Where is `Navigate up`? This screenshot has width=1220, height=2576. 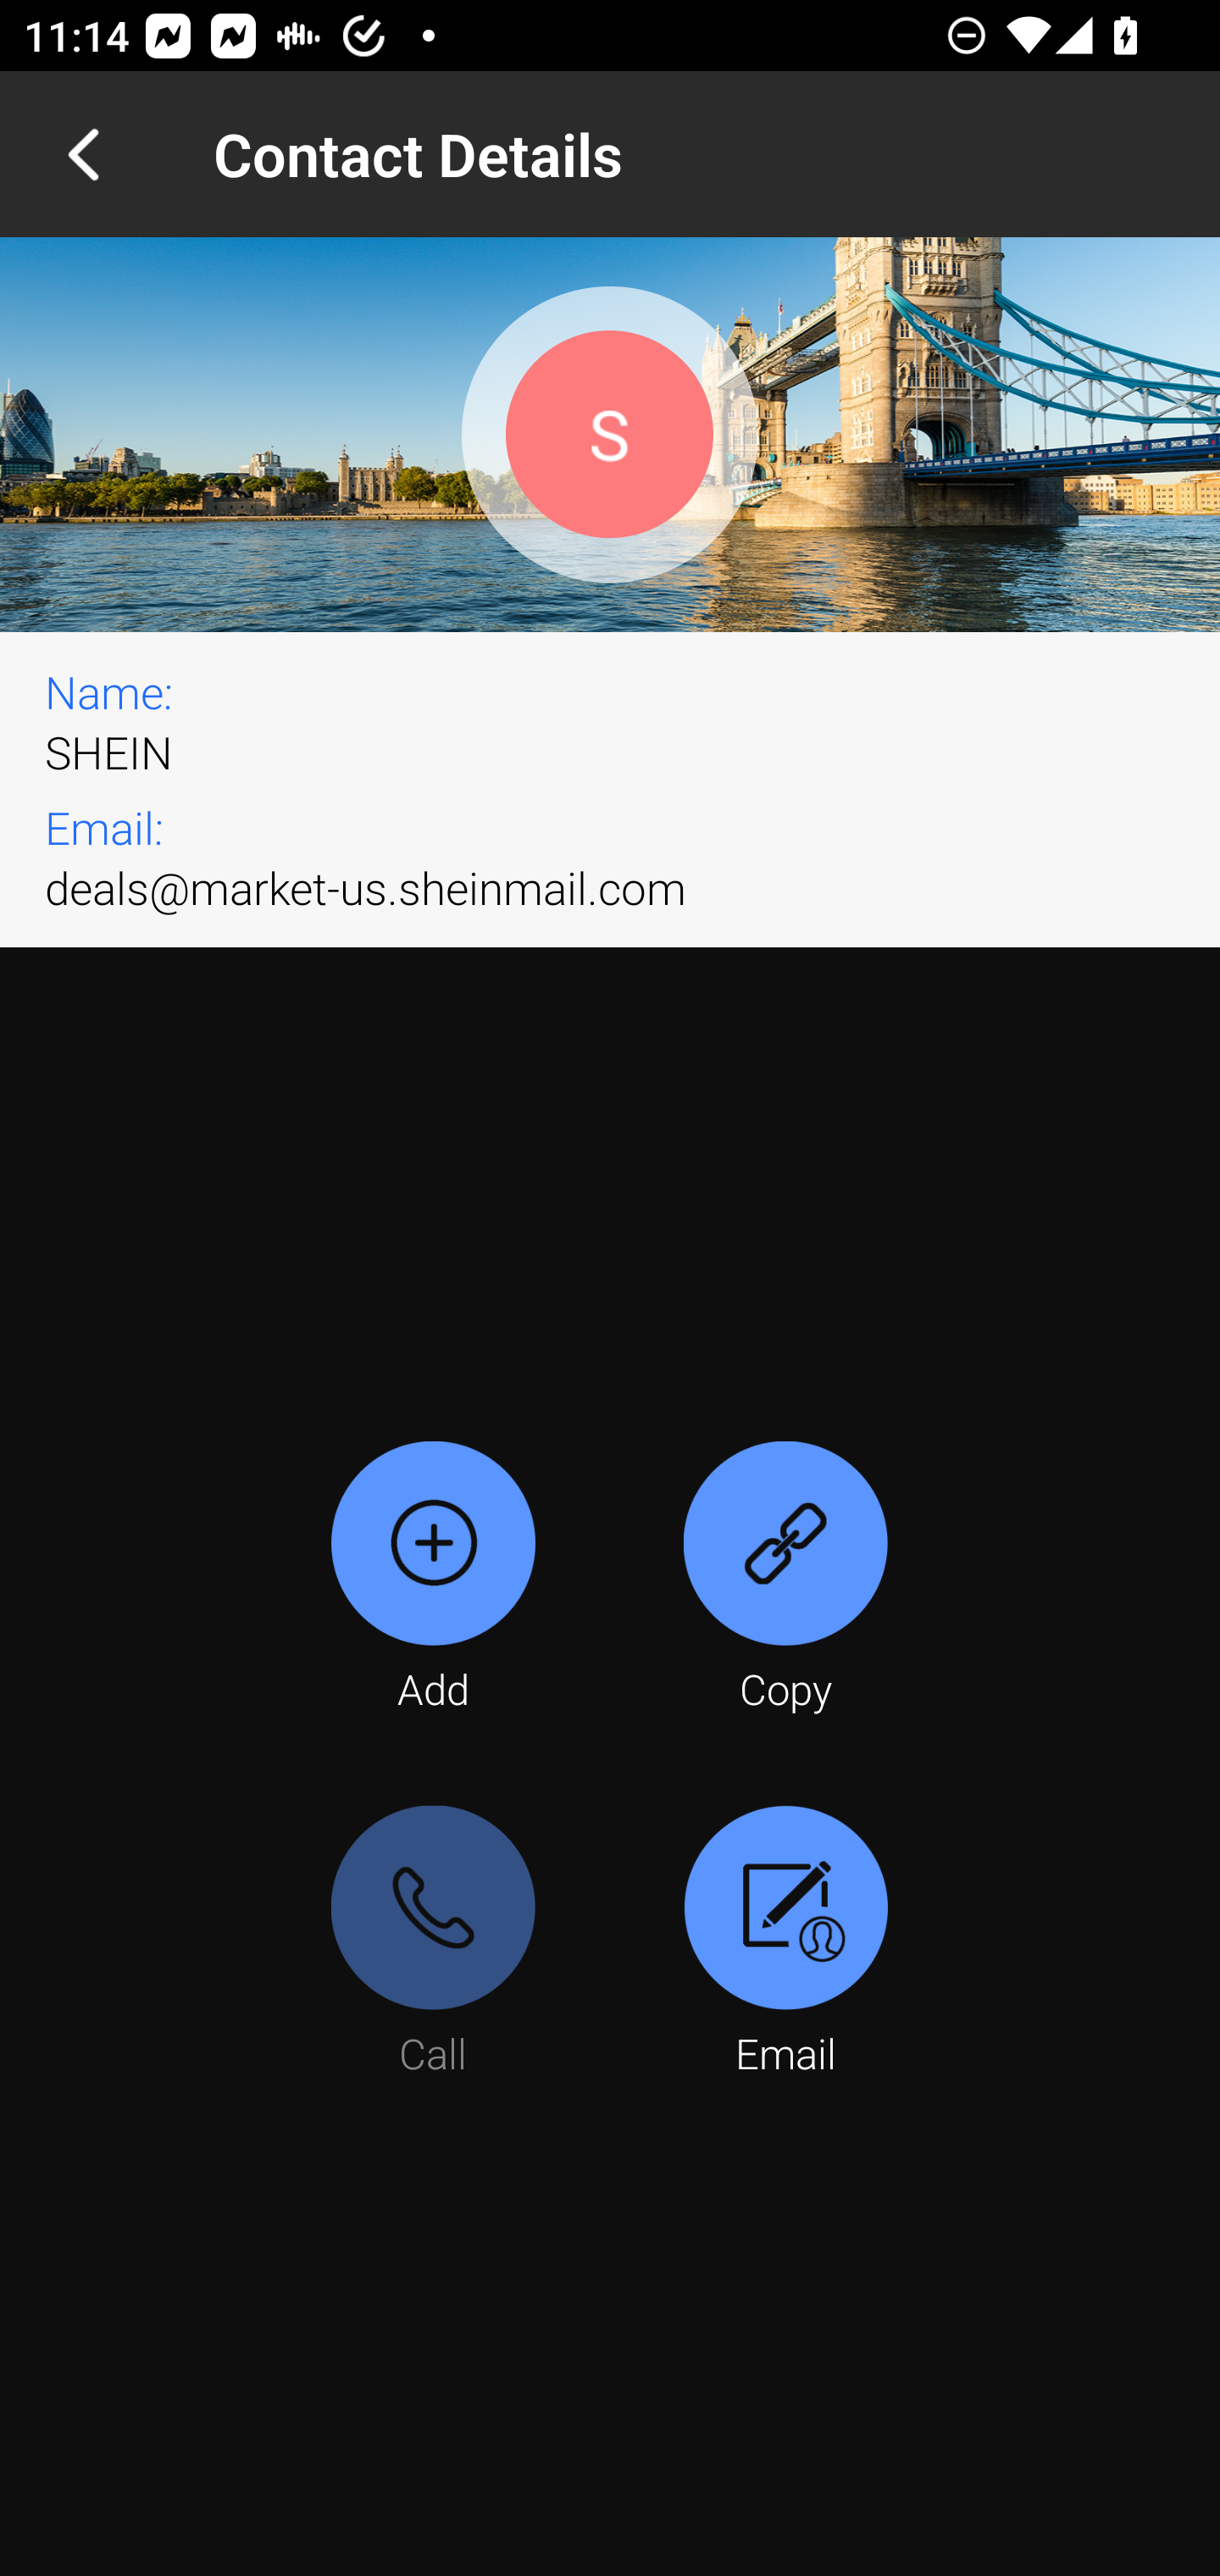 Navigate up is located at coordinates (83, 154).